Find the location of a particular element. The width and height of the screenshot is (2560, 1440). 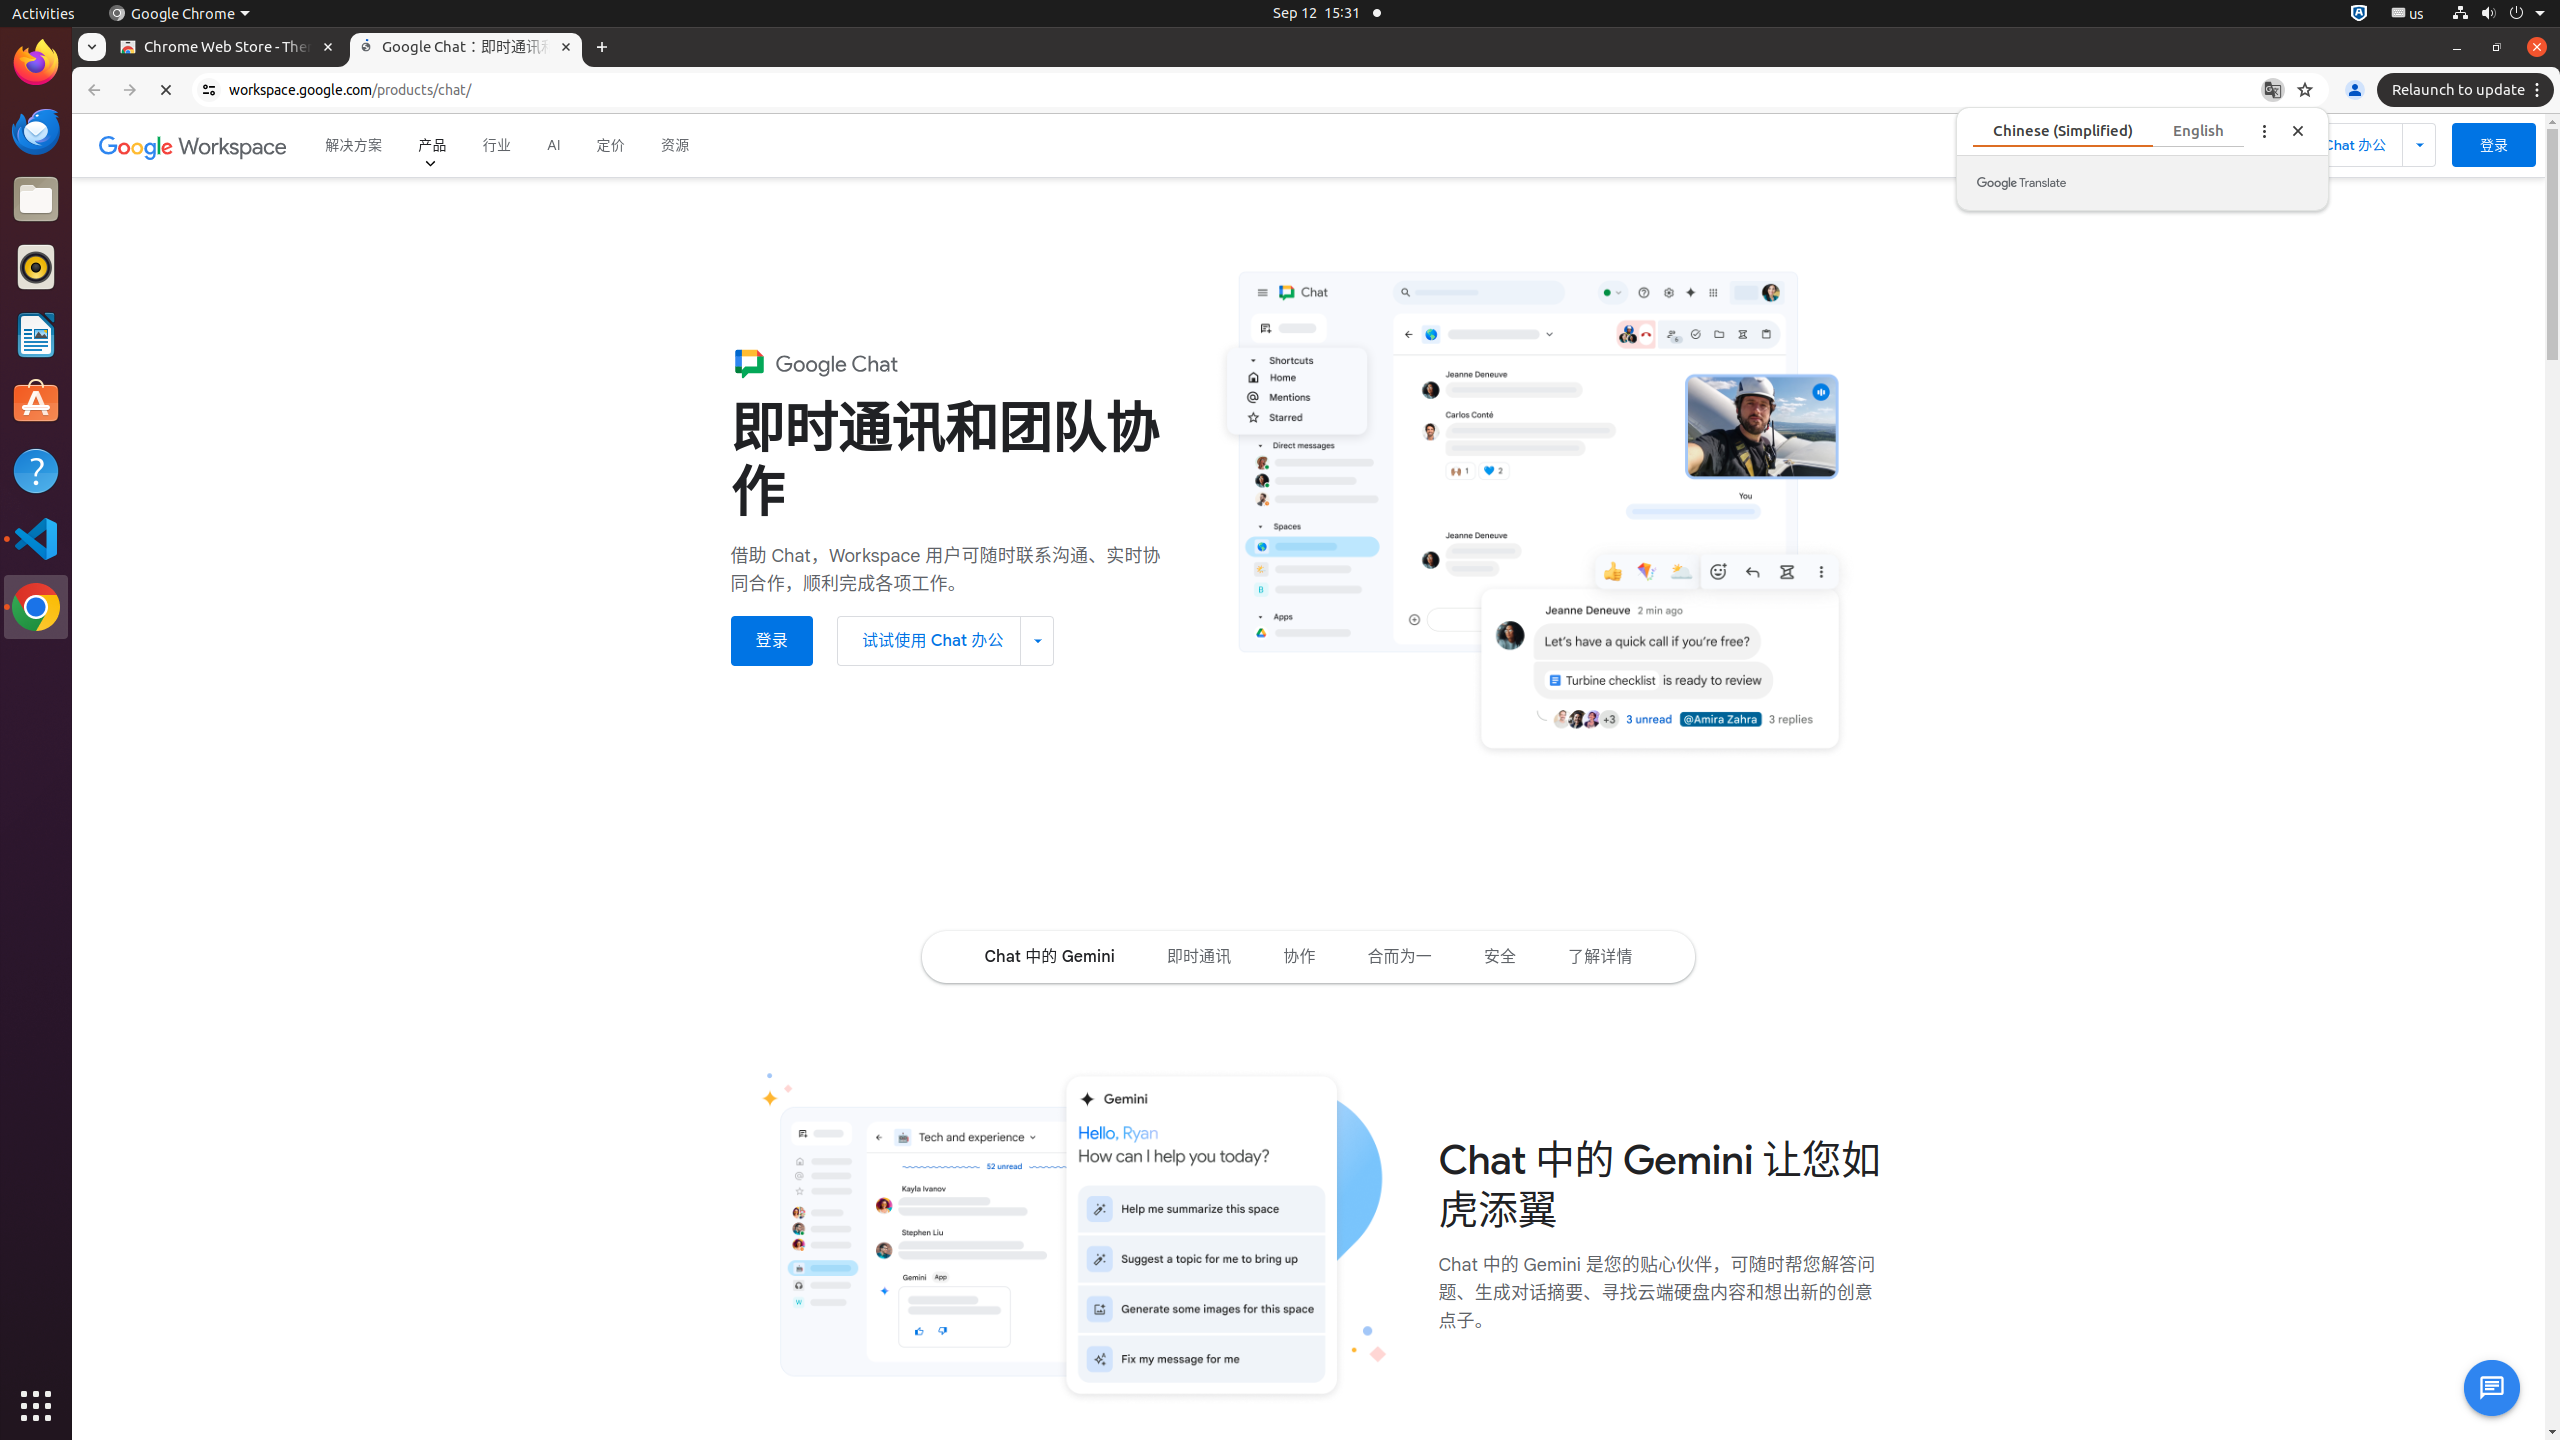

AI is located at coordinates (554, 146).